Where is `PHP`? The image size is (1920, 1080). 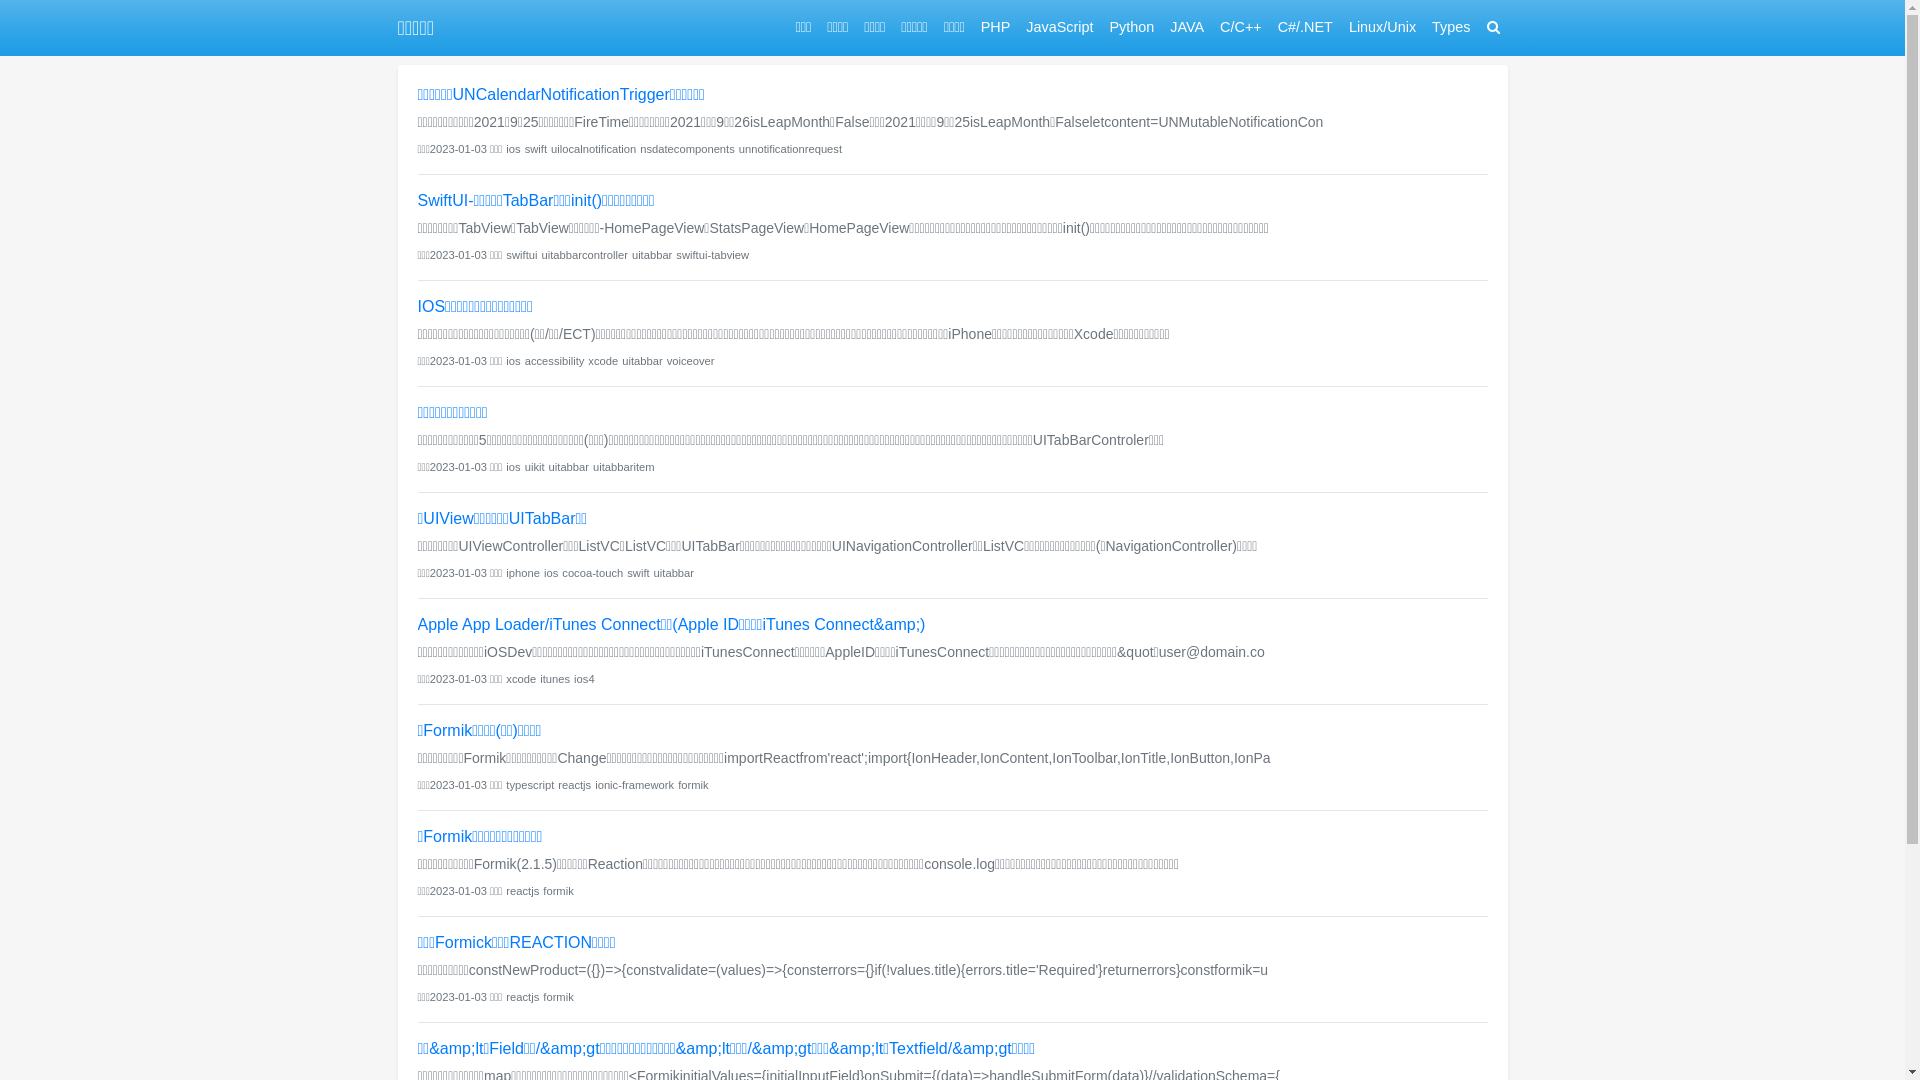
PHP is located at coordinates (996, 28).